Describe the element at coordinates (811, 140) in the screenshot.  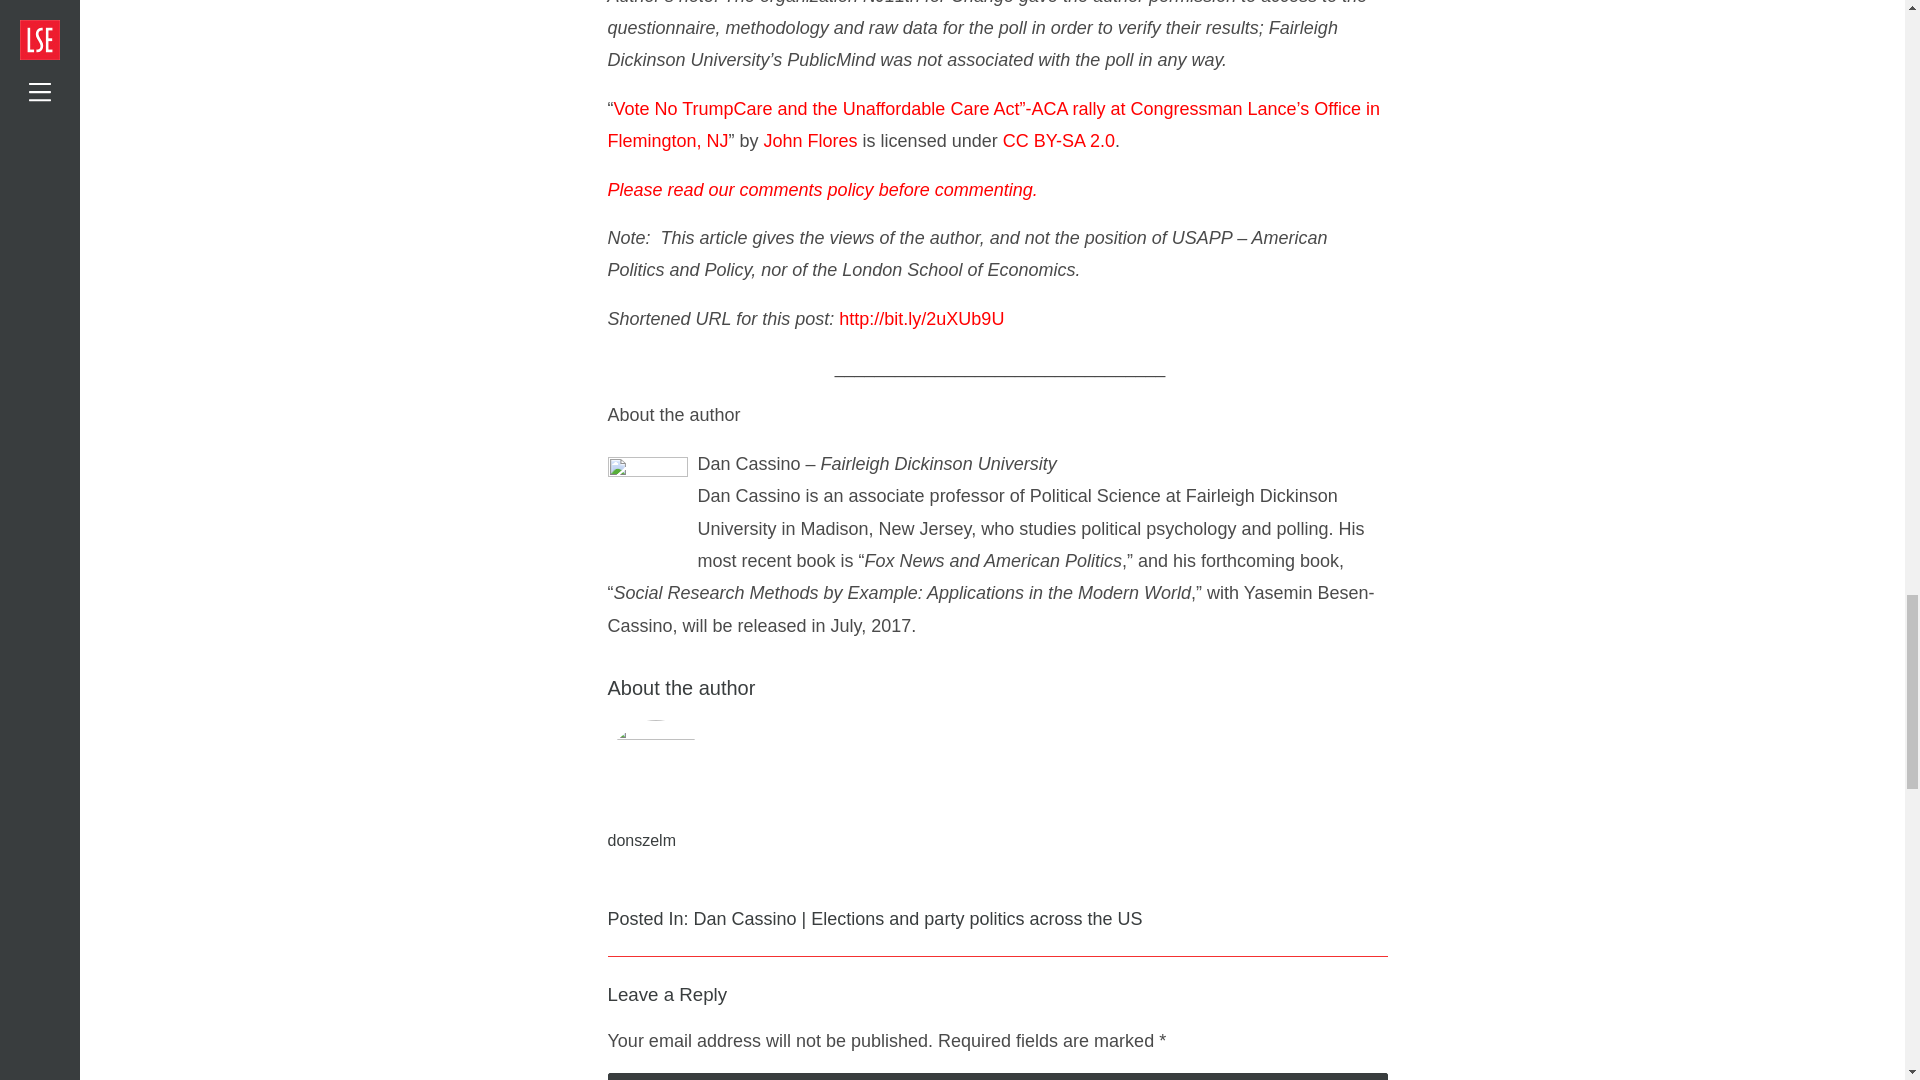
I see `John Flores` at that location.